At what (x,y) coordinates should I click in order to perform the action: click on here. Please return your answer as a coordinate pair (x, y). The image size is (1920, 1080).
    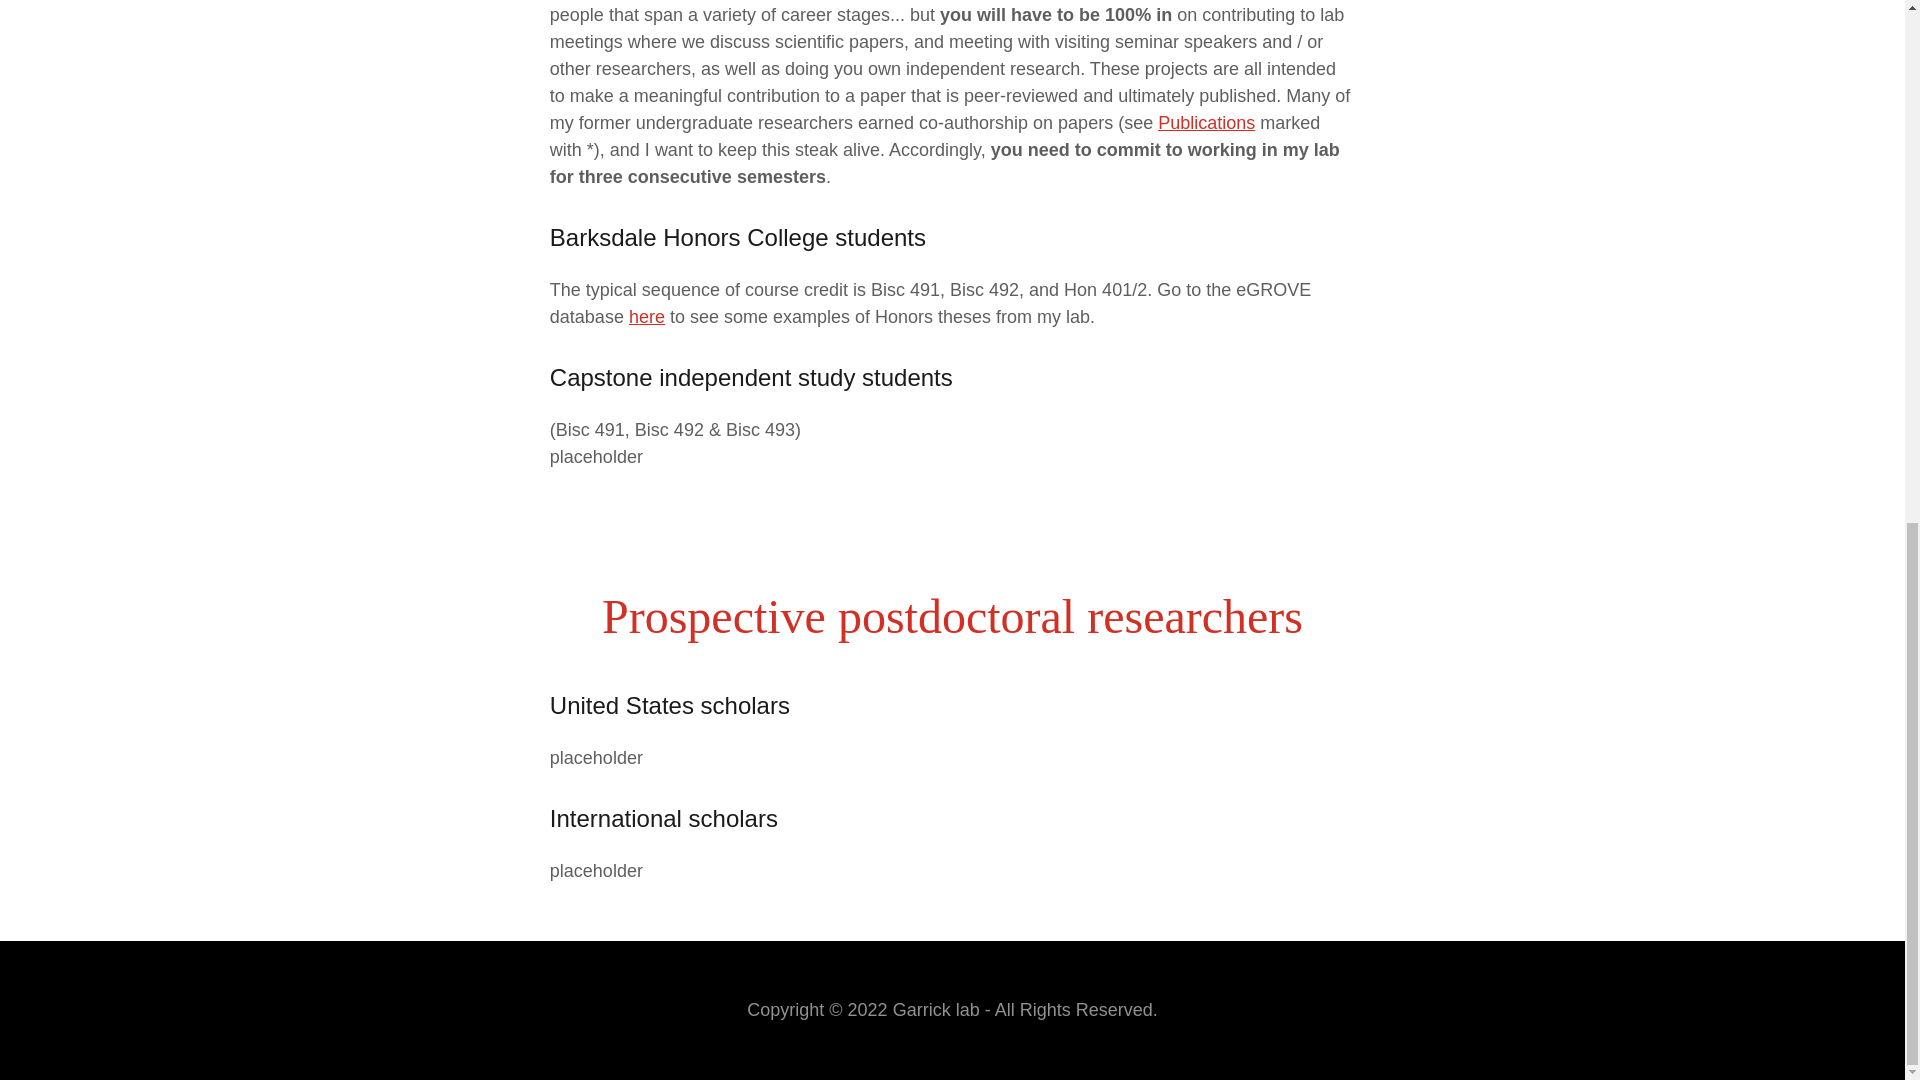
    Looking at the image, I should click on (646, 316).